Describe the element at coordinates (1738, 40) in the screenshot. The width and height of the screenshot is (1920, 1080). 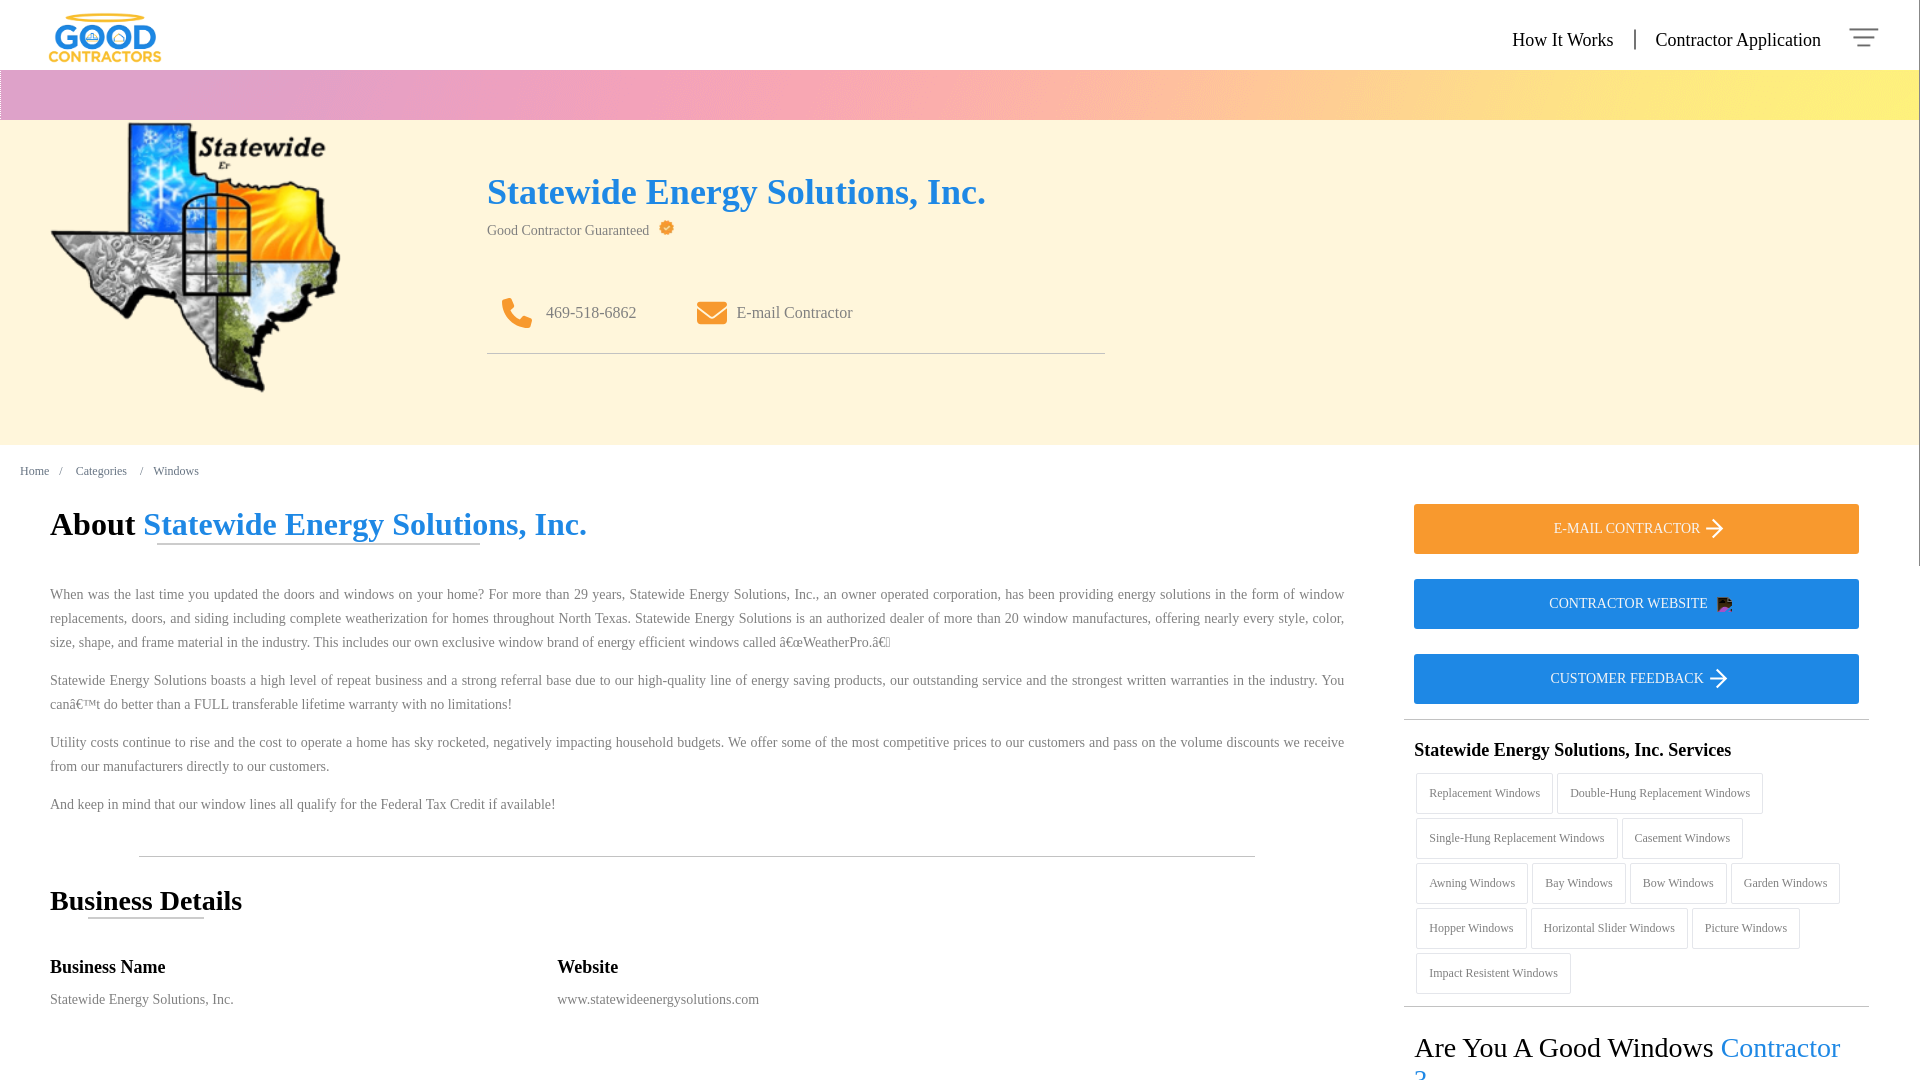
I see `Contractor Application` at that location.